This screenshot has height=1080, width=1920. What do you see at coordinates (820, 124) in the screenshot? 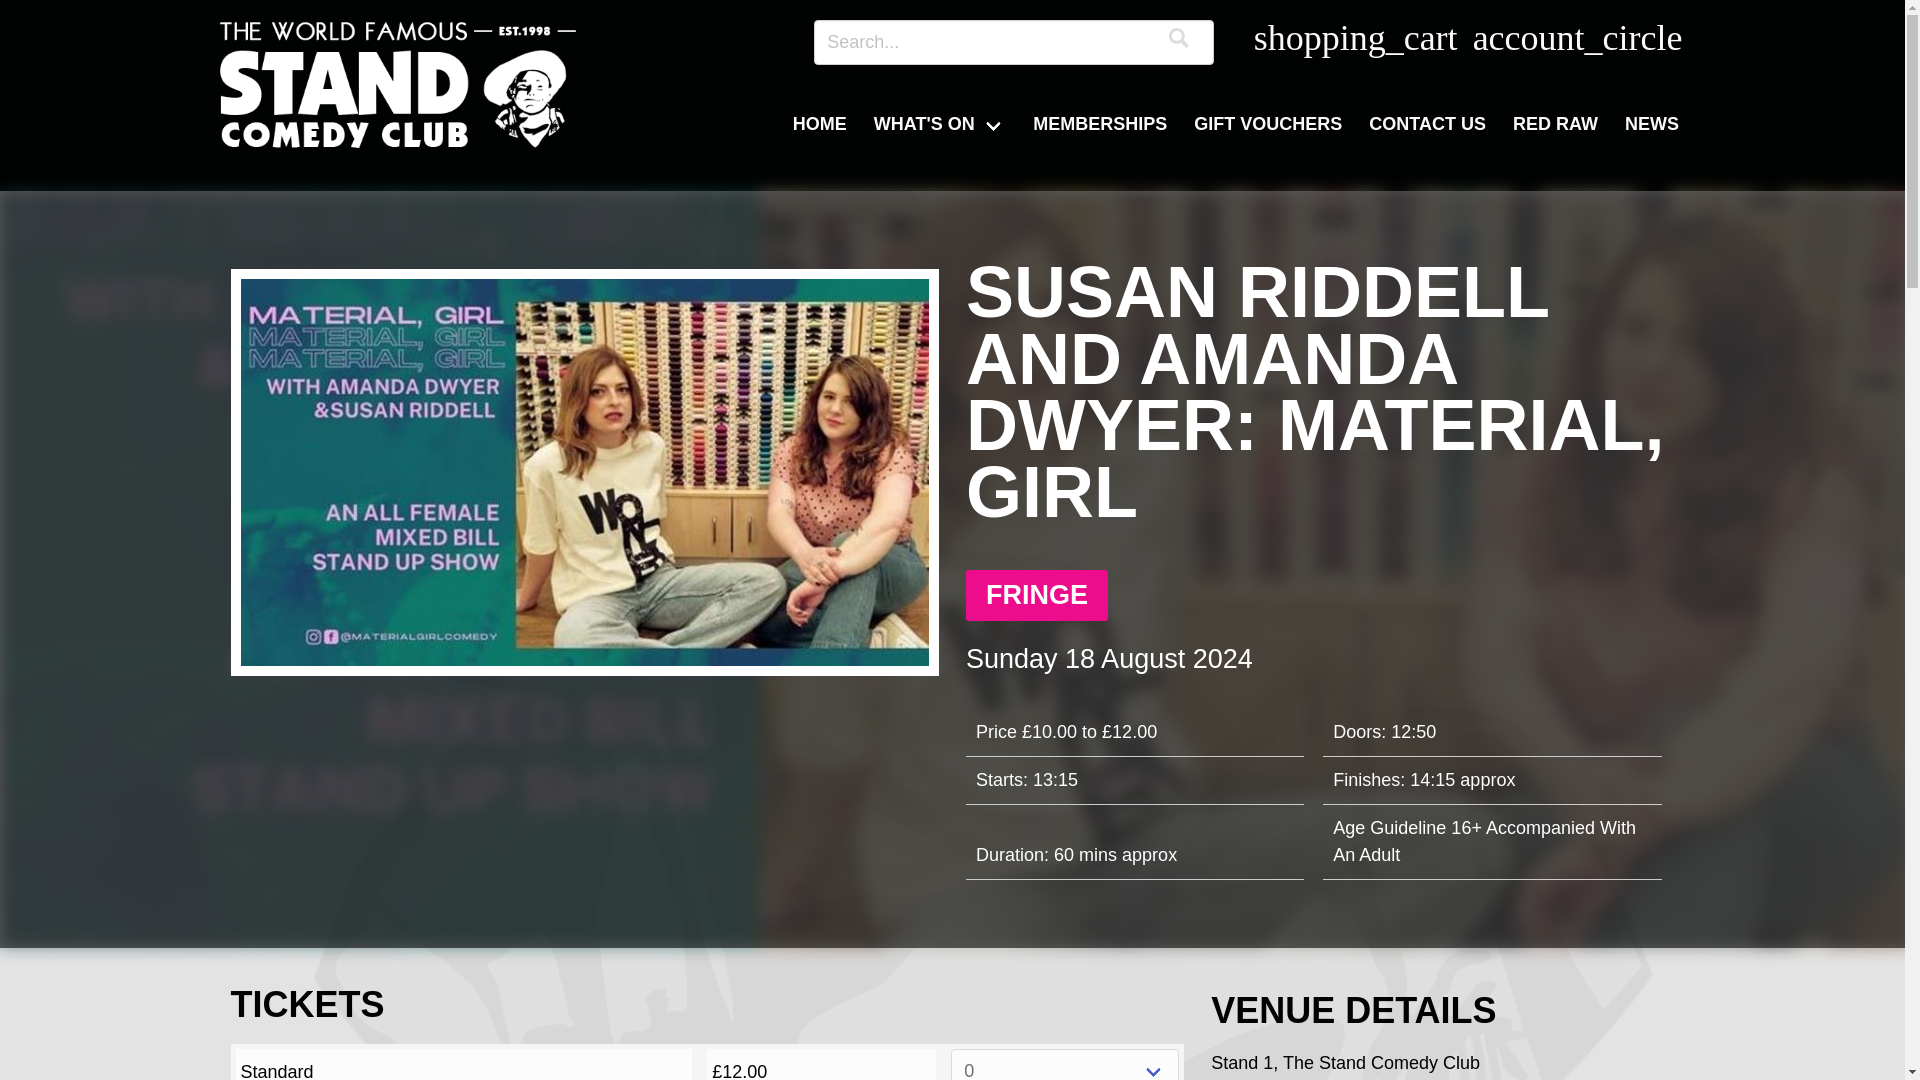
I see `HOME` at bounding box center [820, 124].